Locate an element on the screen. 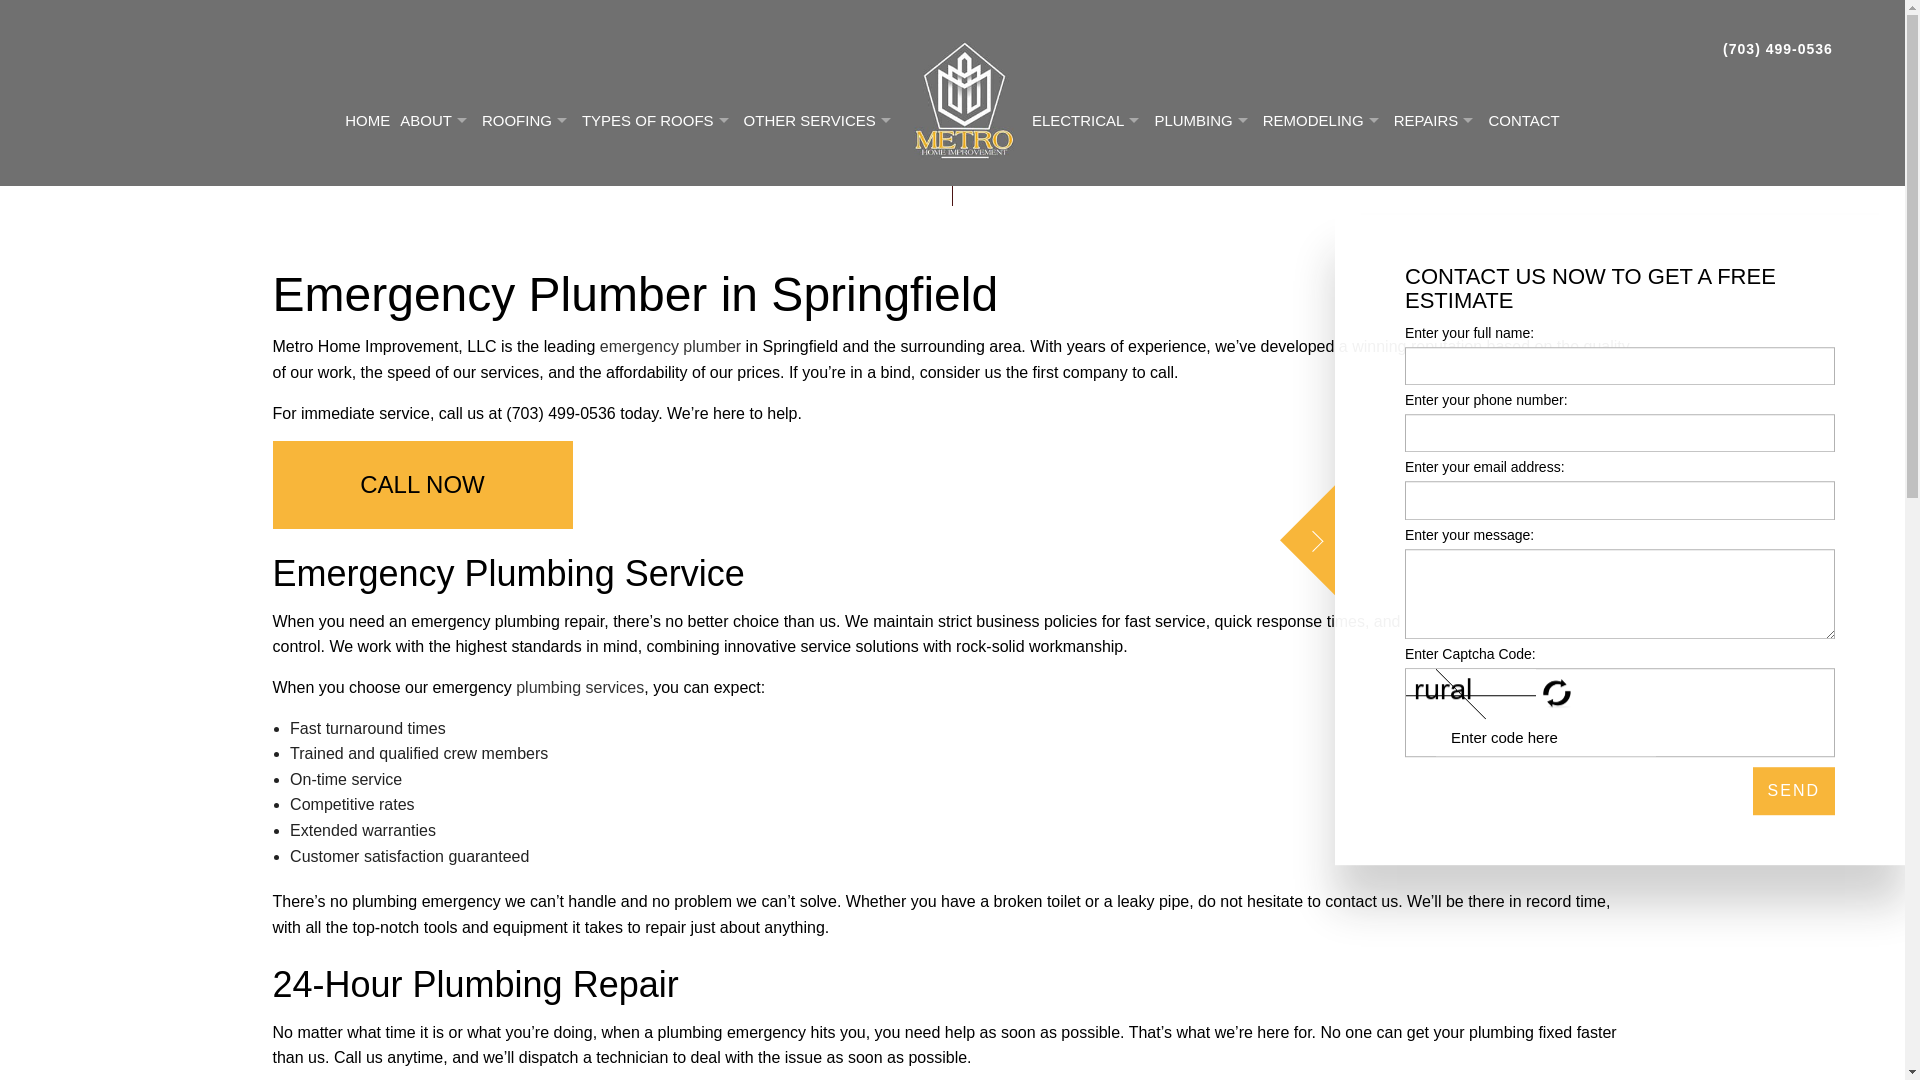 Image resolution: width=1920 pixels, height=1080 pixels. Learn More About this Plumbing Company is located at coordinates (580, 687).